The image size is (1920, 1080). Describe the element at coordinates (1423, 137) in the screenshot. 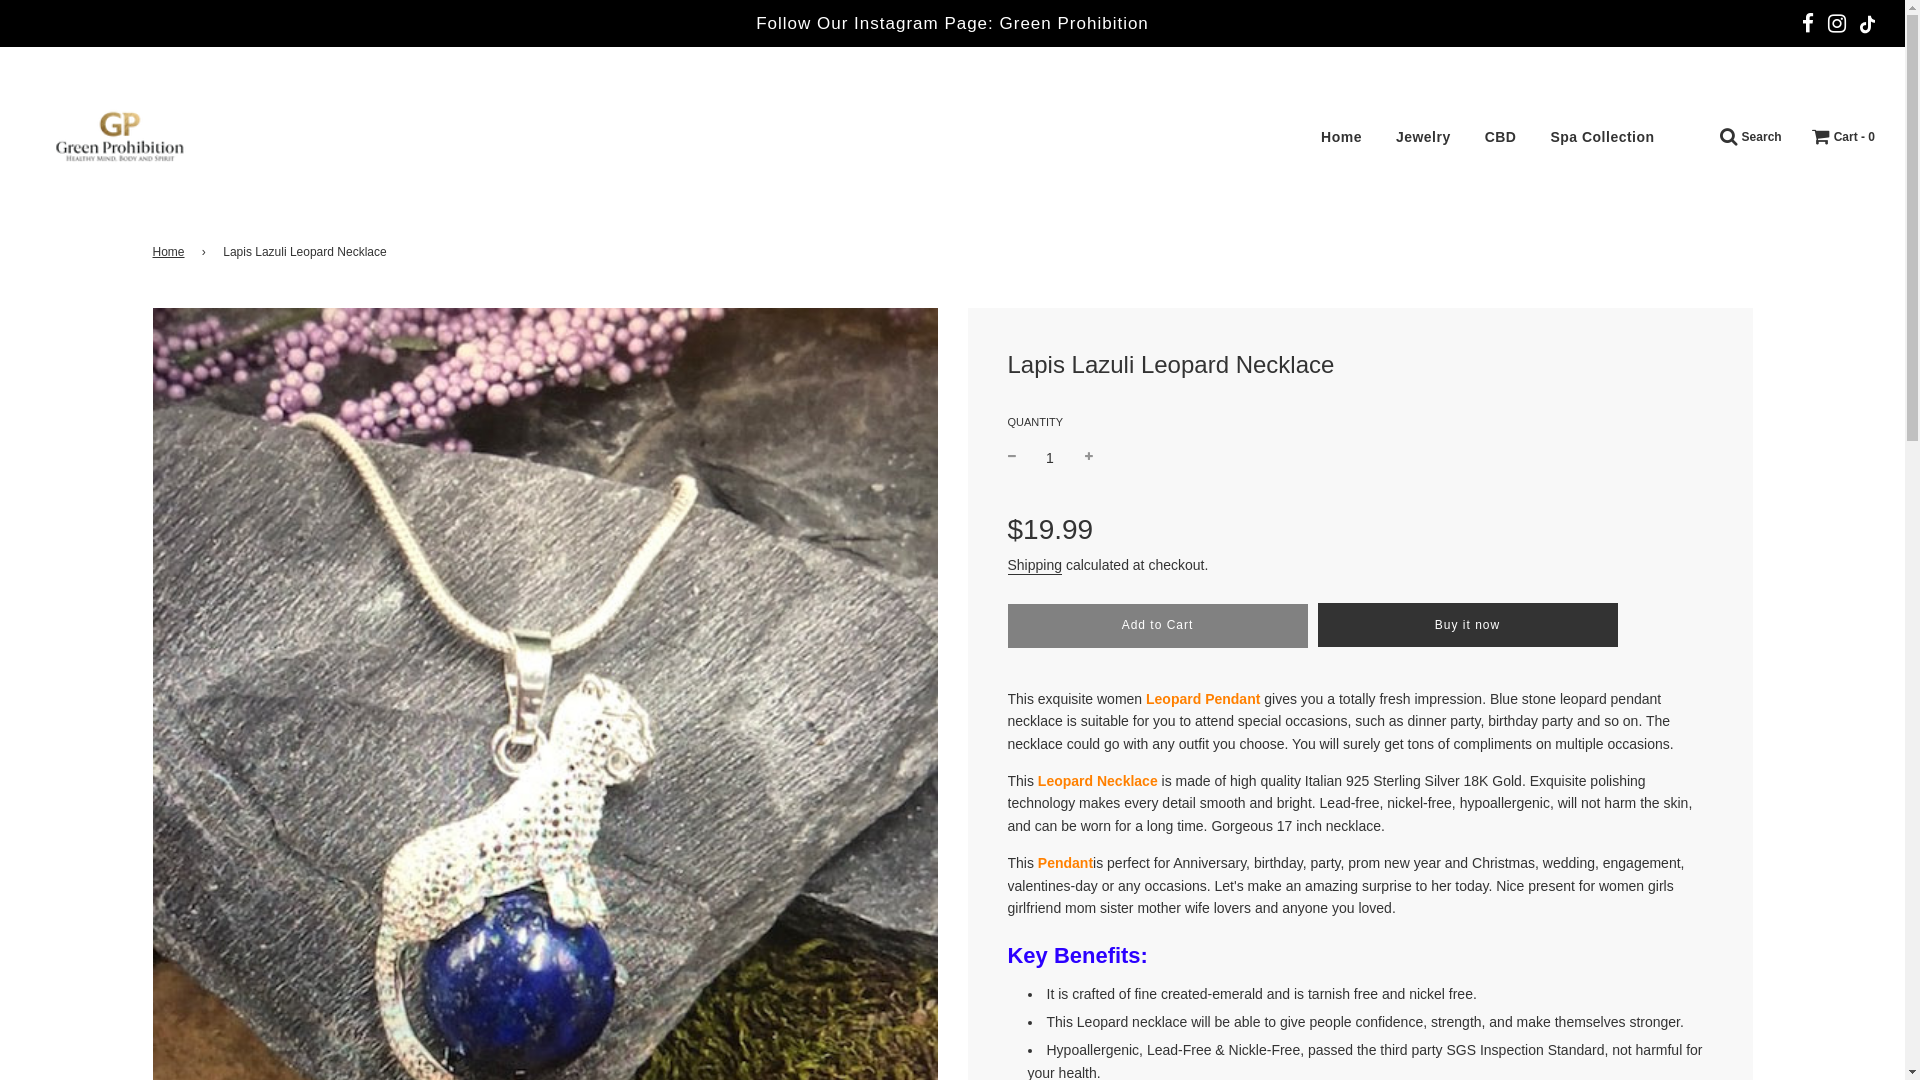

I see `Jewelry` at that location.